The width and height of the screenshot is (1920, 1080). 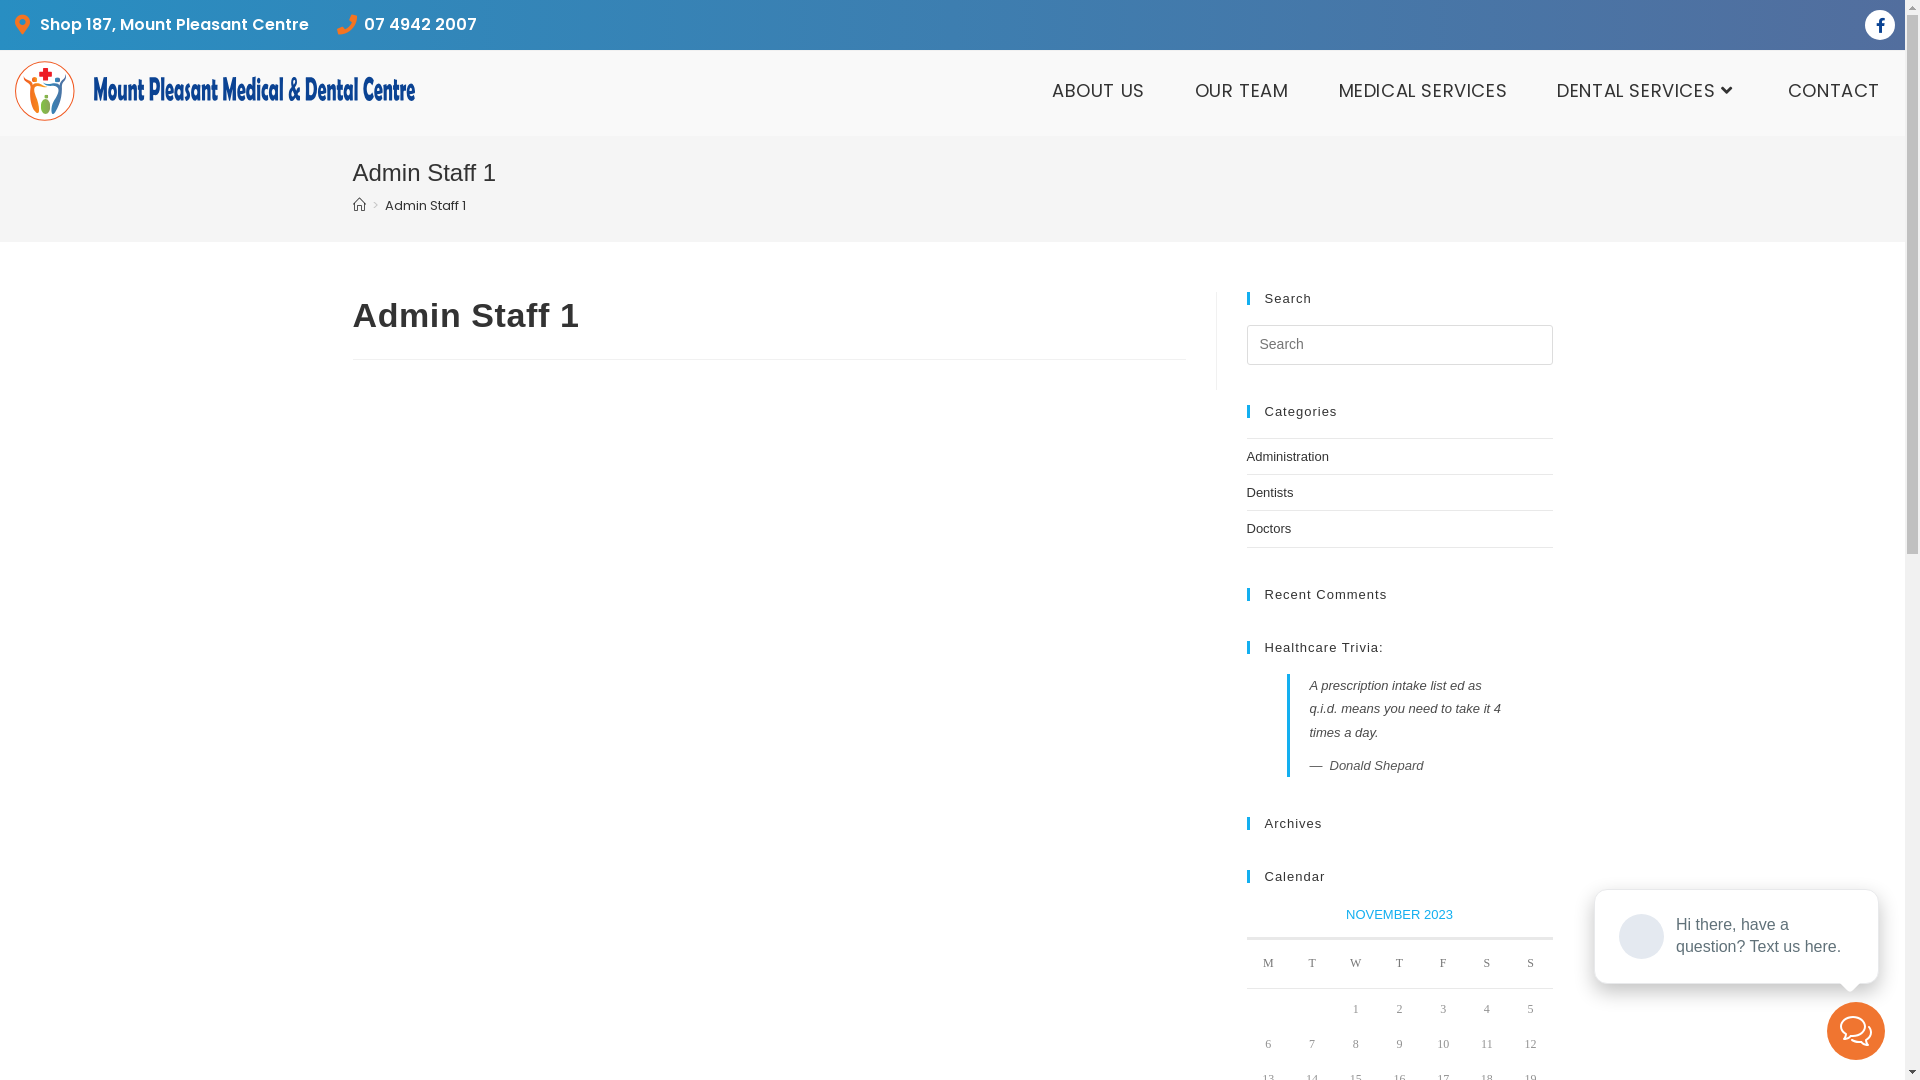 I want to click on DENTAL SERVICES, so click(x=1648, y=91).